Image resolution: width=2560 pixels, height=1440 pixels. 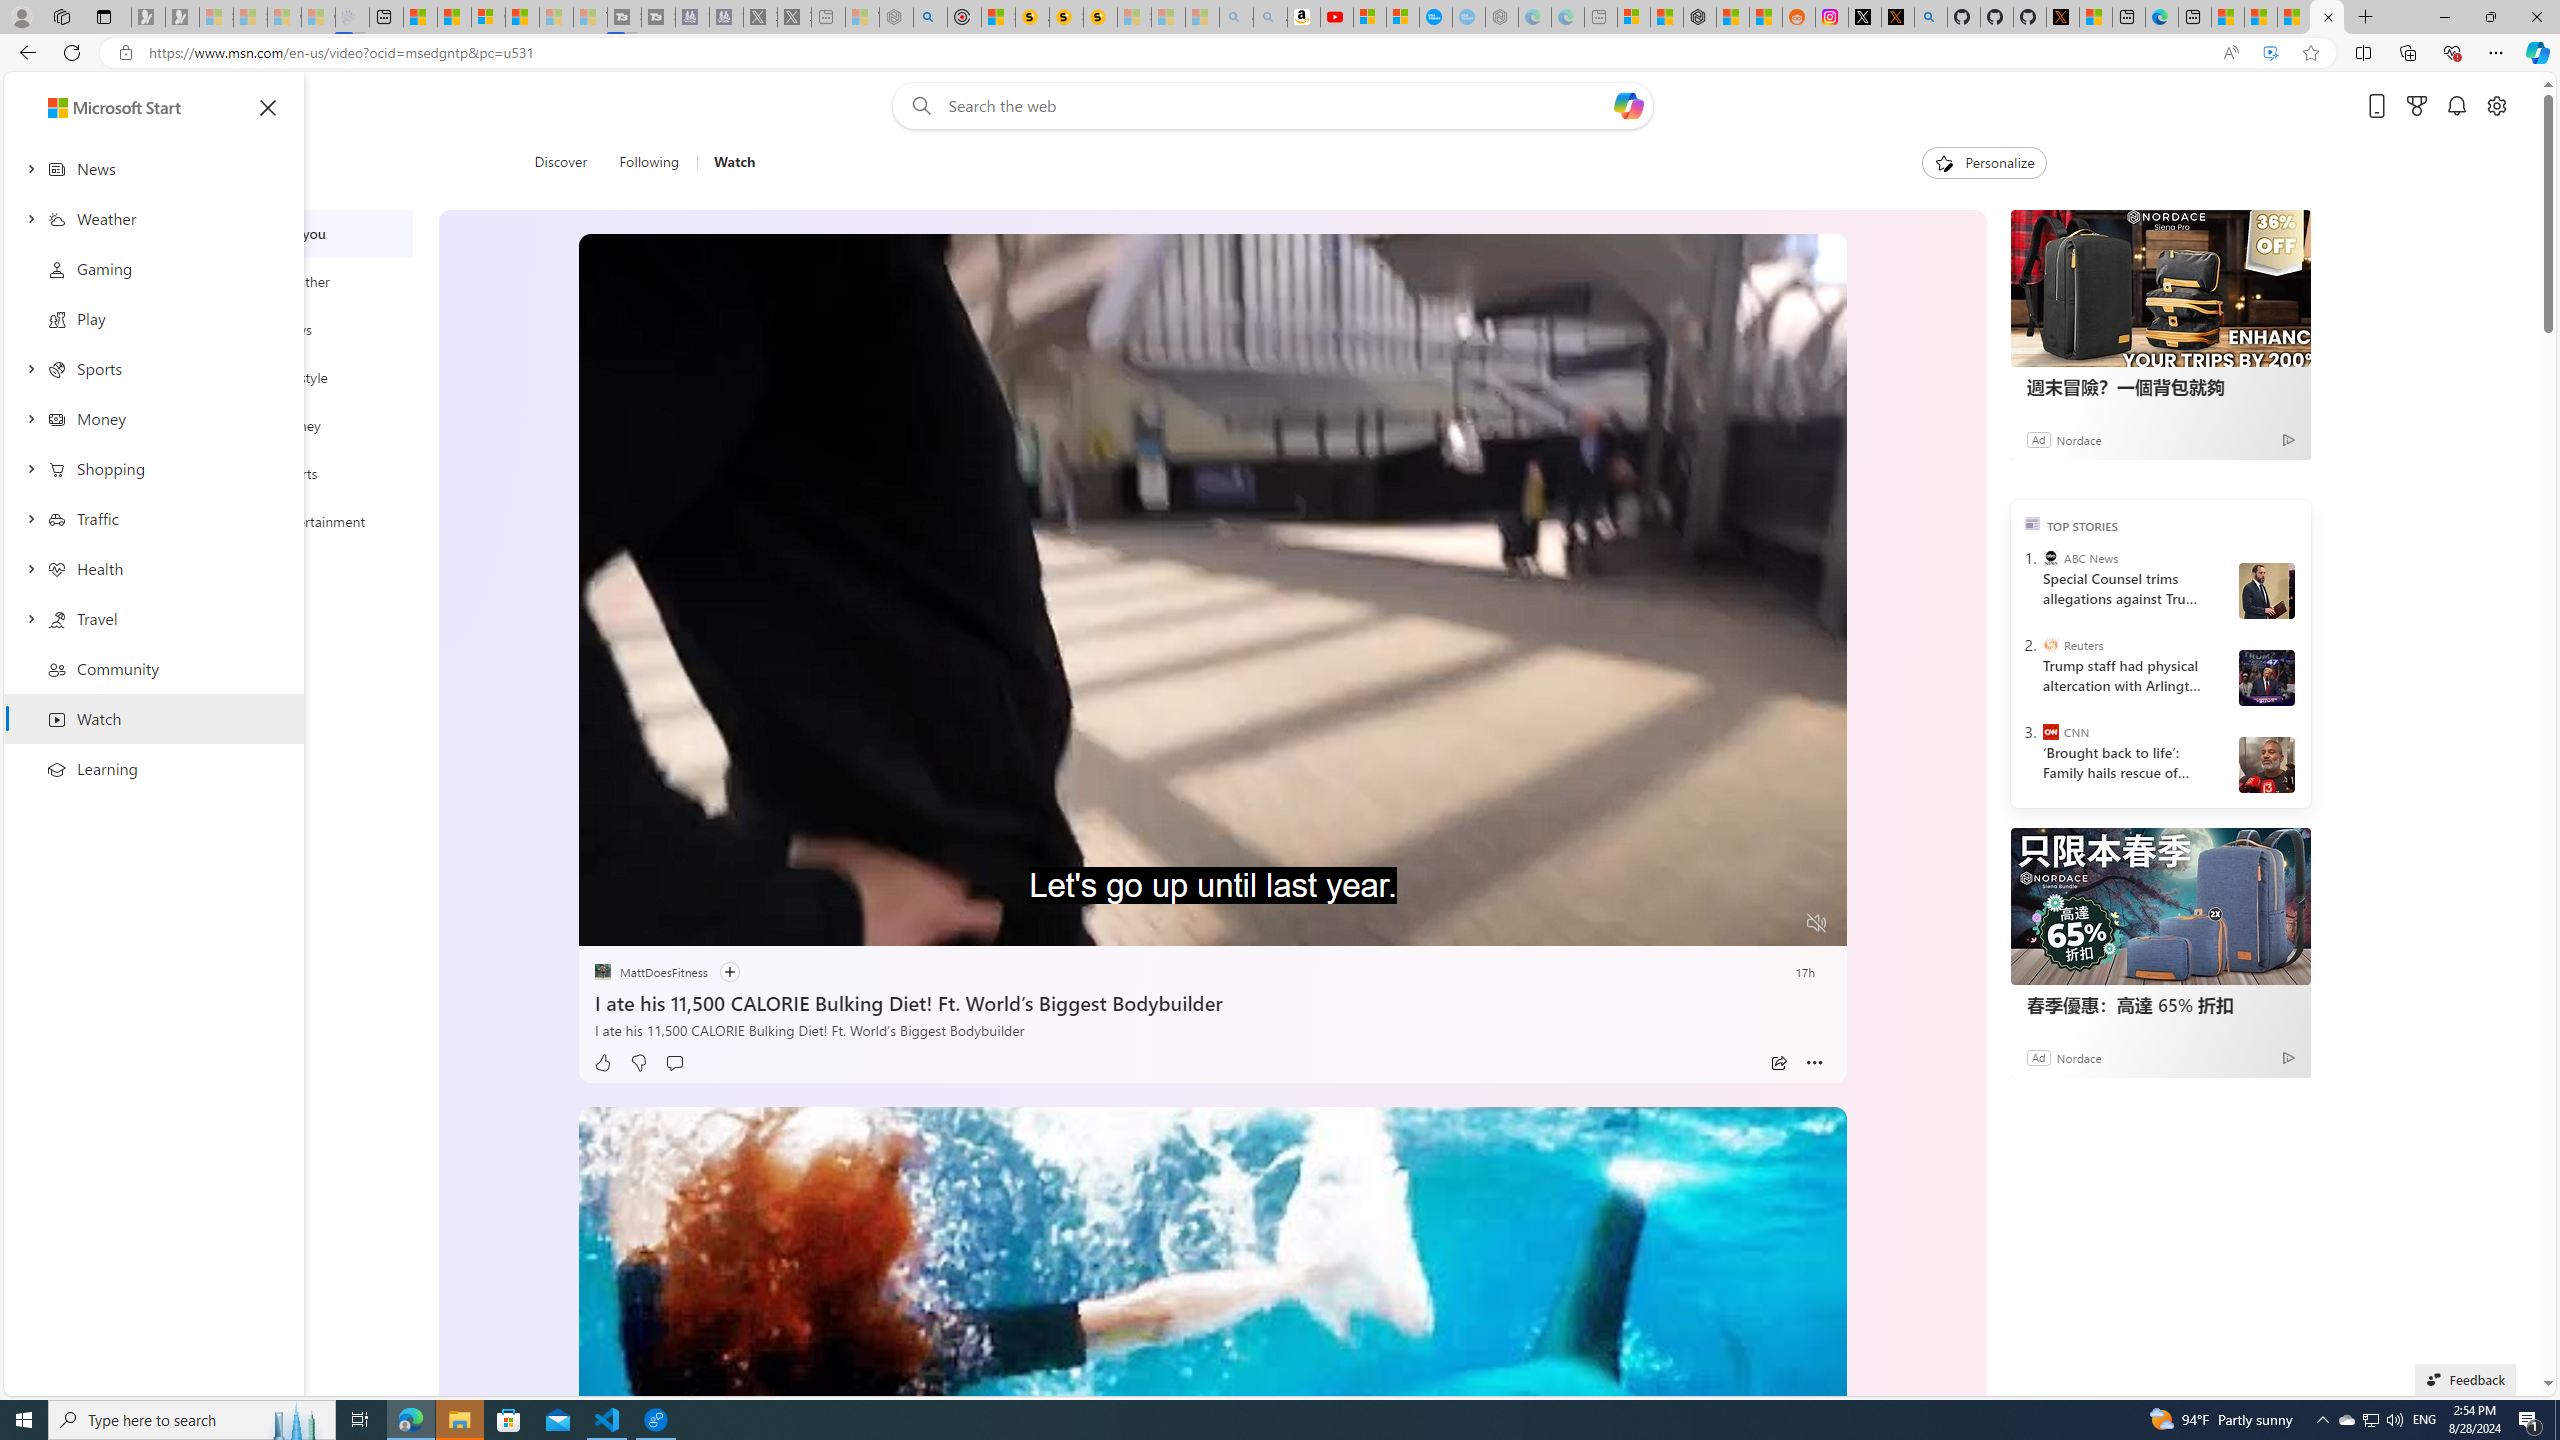 What do you see at coordinates (1984, 163) in the screenshot?
I see `Personalize` at bounding box center [1984, 163].